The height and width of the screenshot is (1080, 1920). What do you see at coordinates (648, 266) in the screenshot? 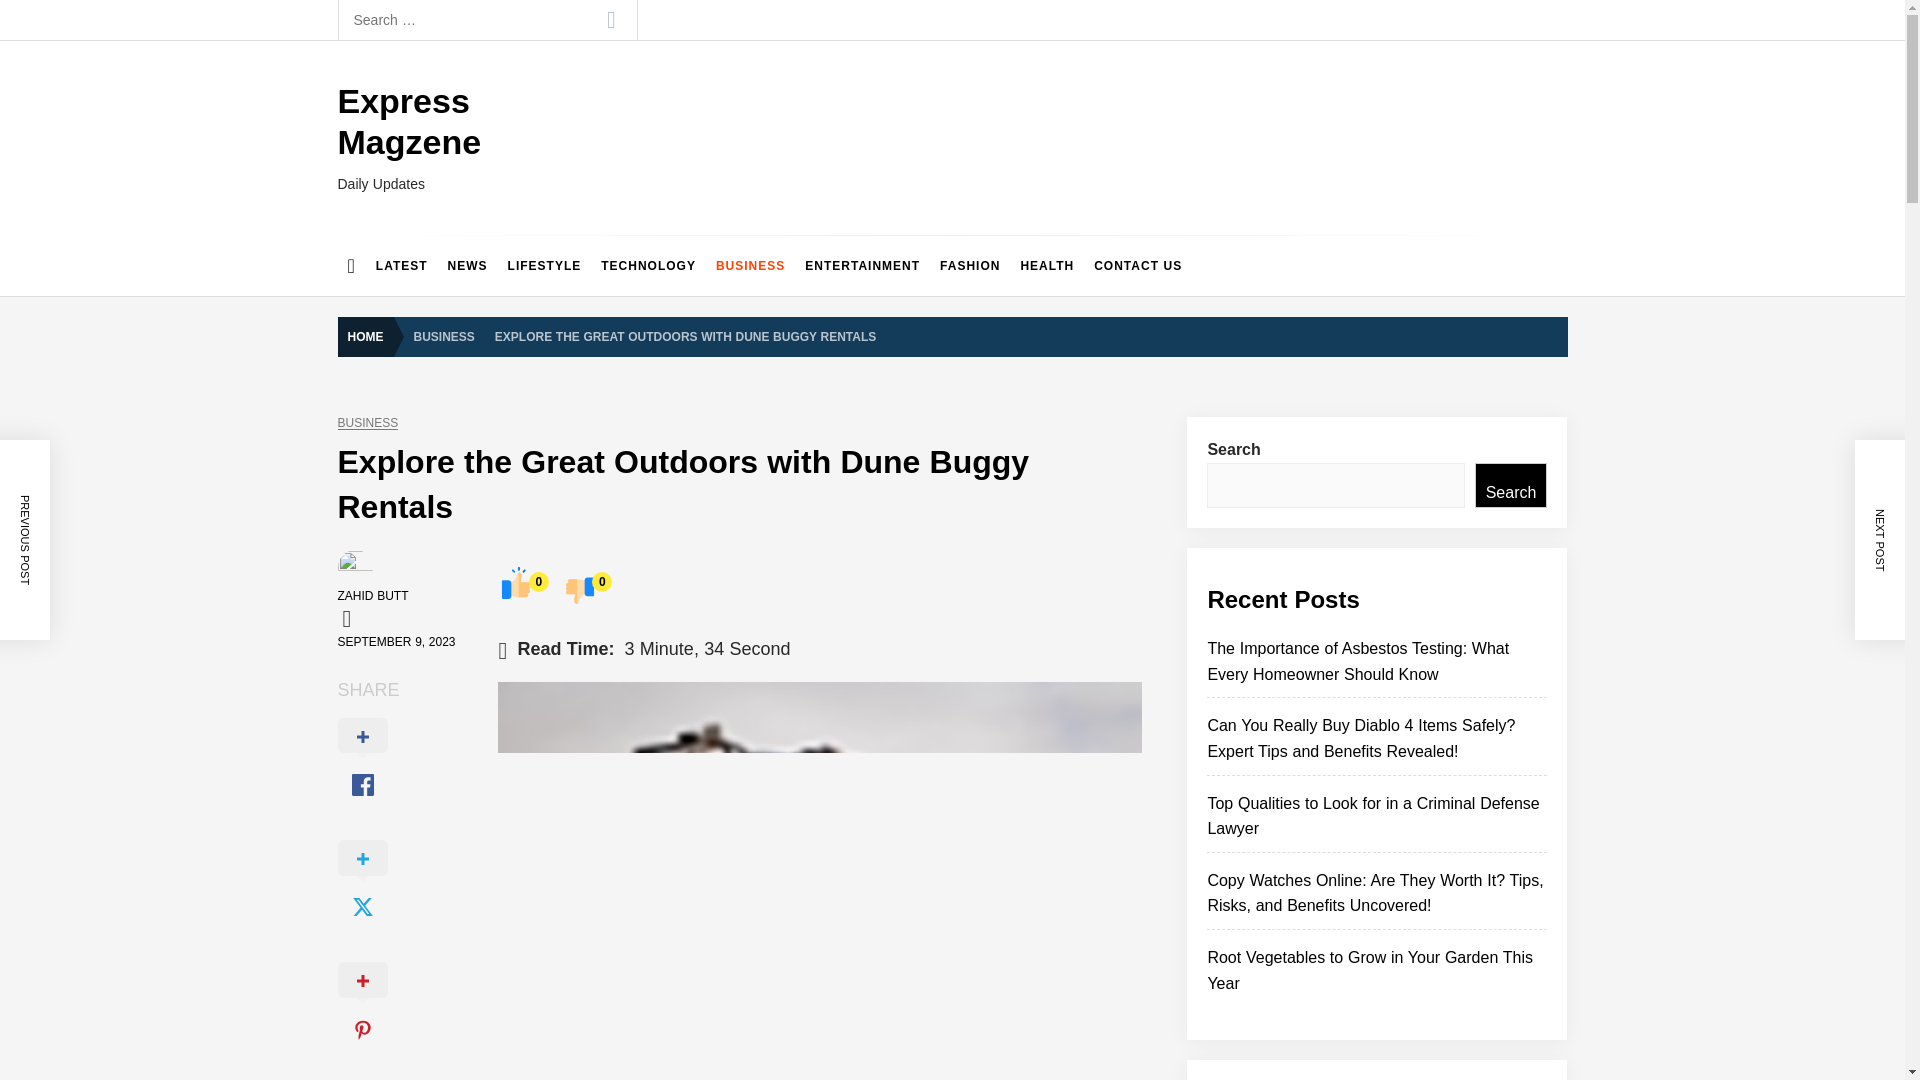
I see `TECHNOLOGY` at bounding box center [648, 266].